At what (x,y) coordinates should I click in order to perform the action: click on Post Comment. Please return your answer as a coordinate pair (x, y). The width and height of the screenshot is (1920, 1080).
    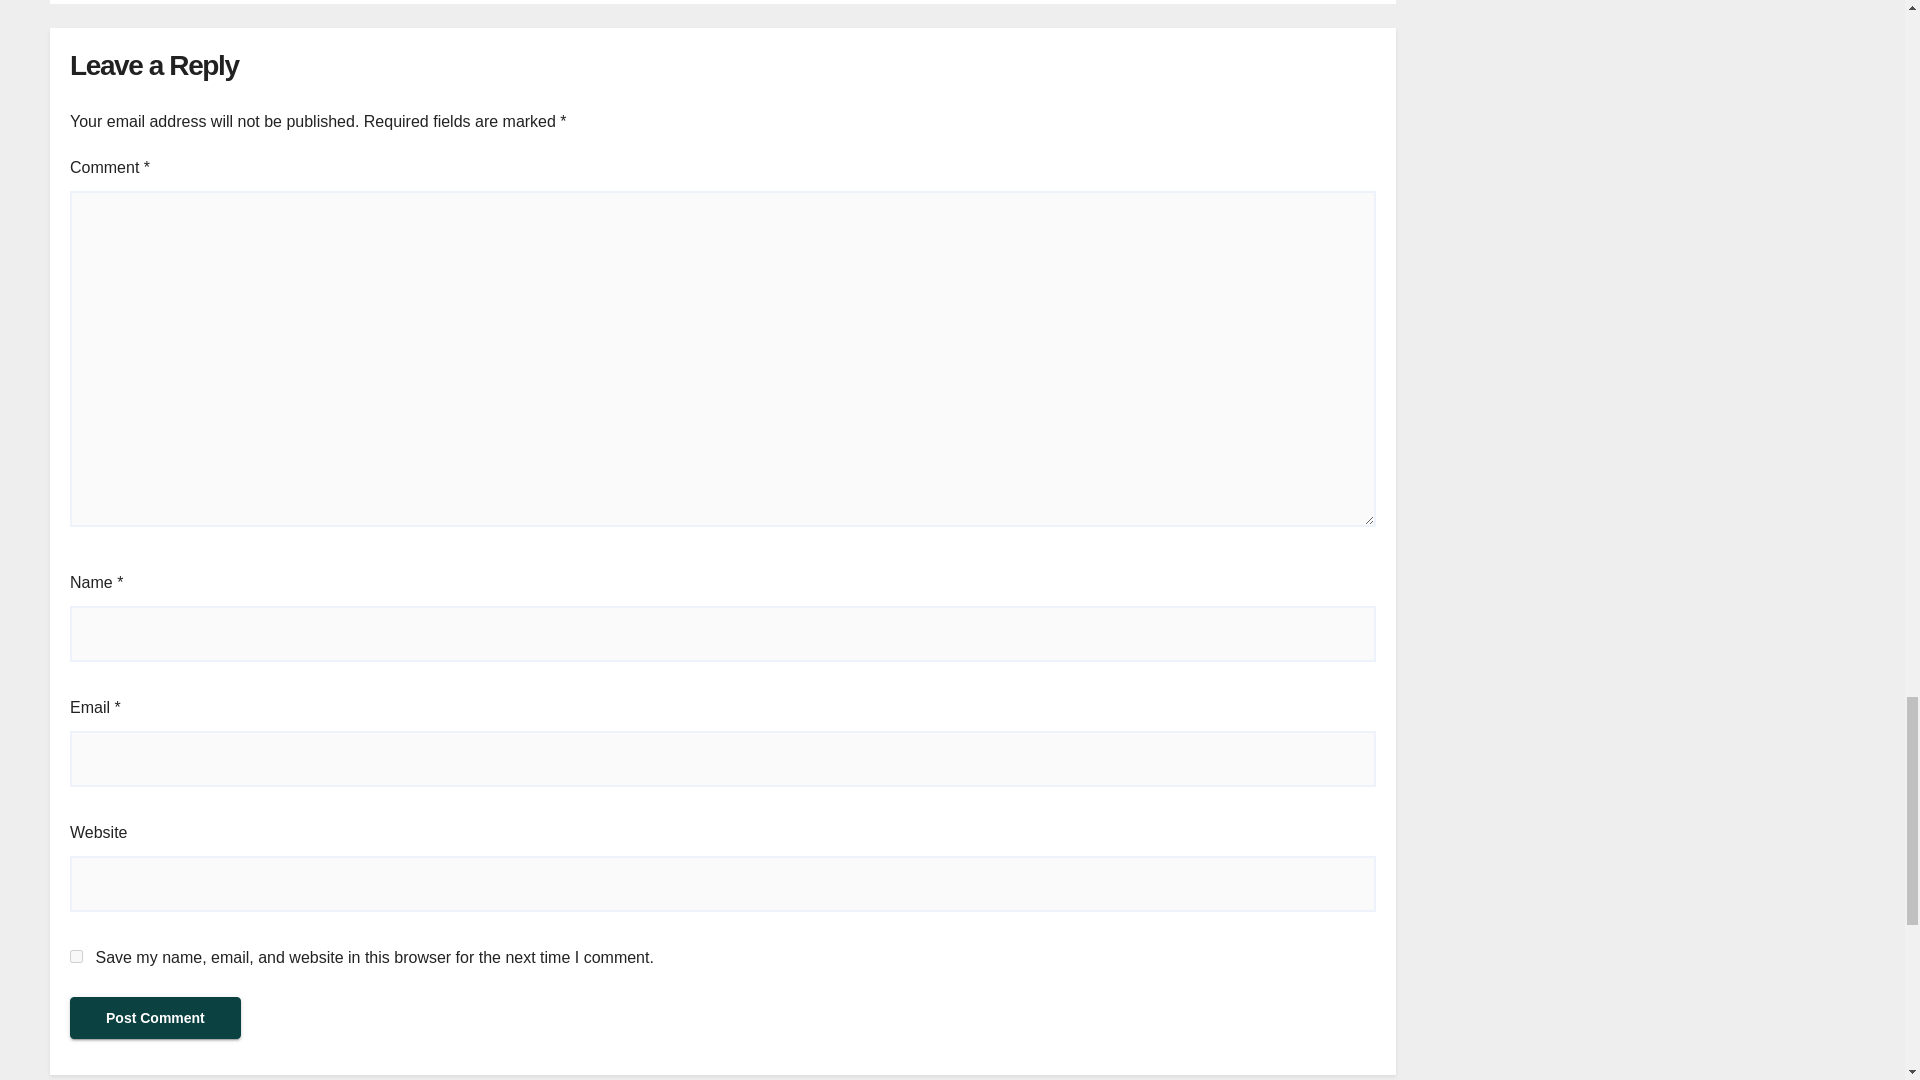
    Looking at the image, I should click on (155, 1017).